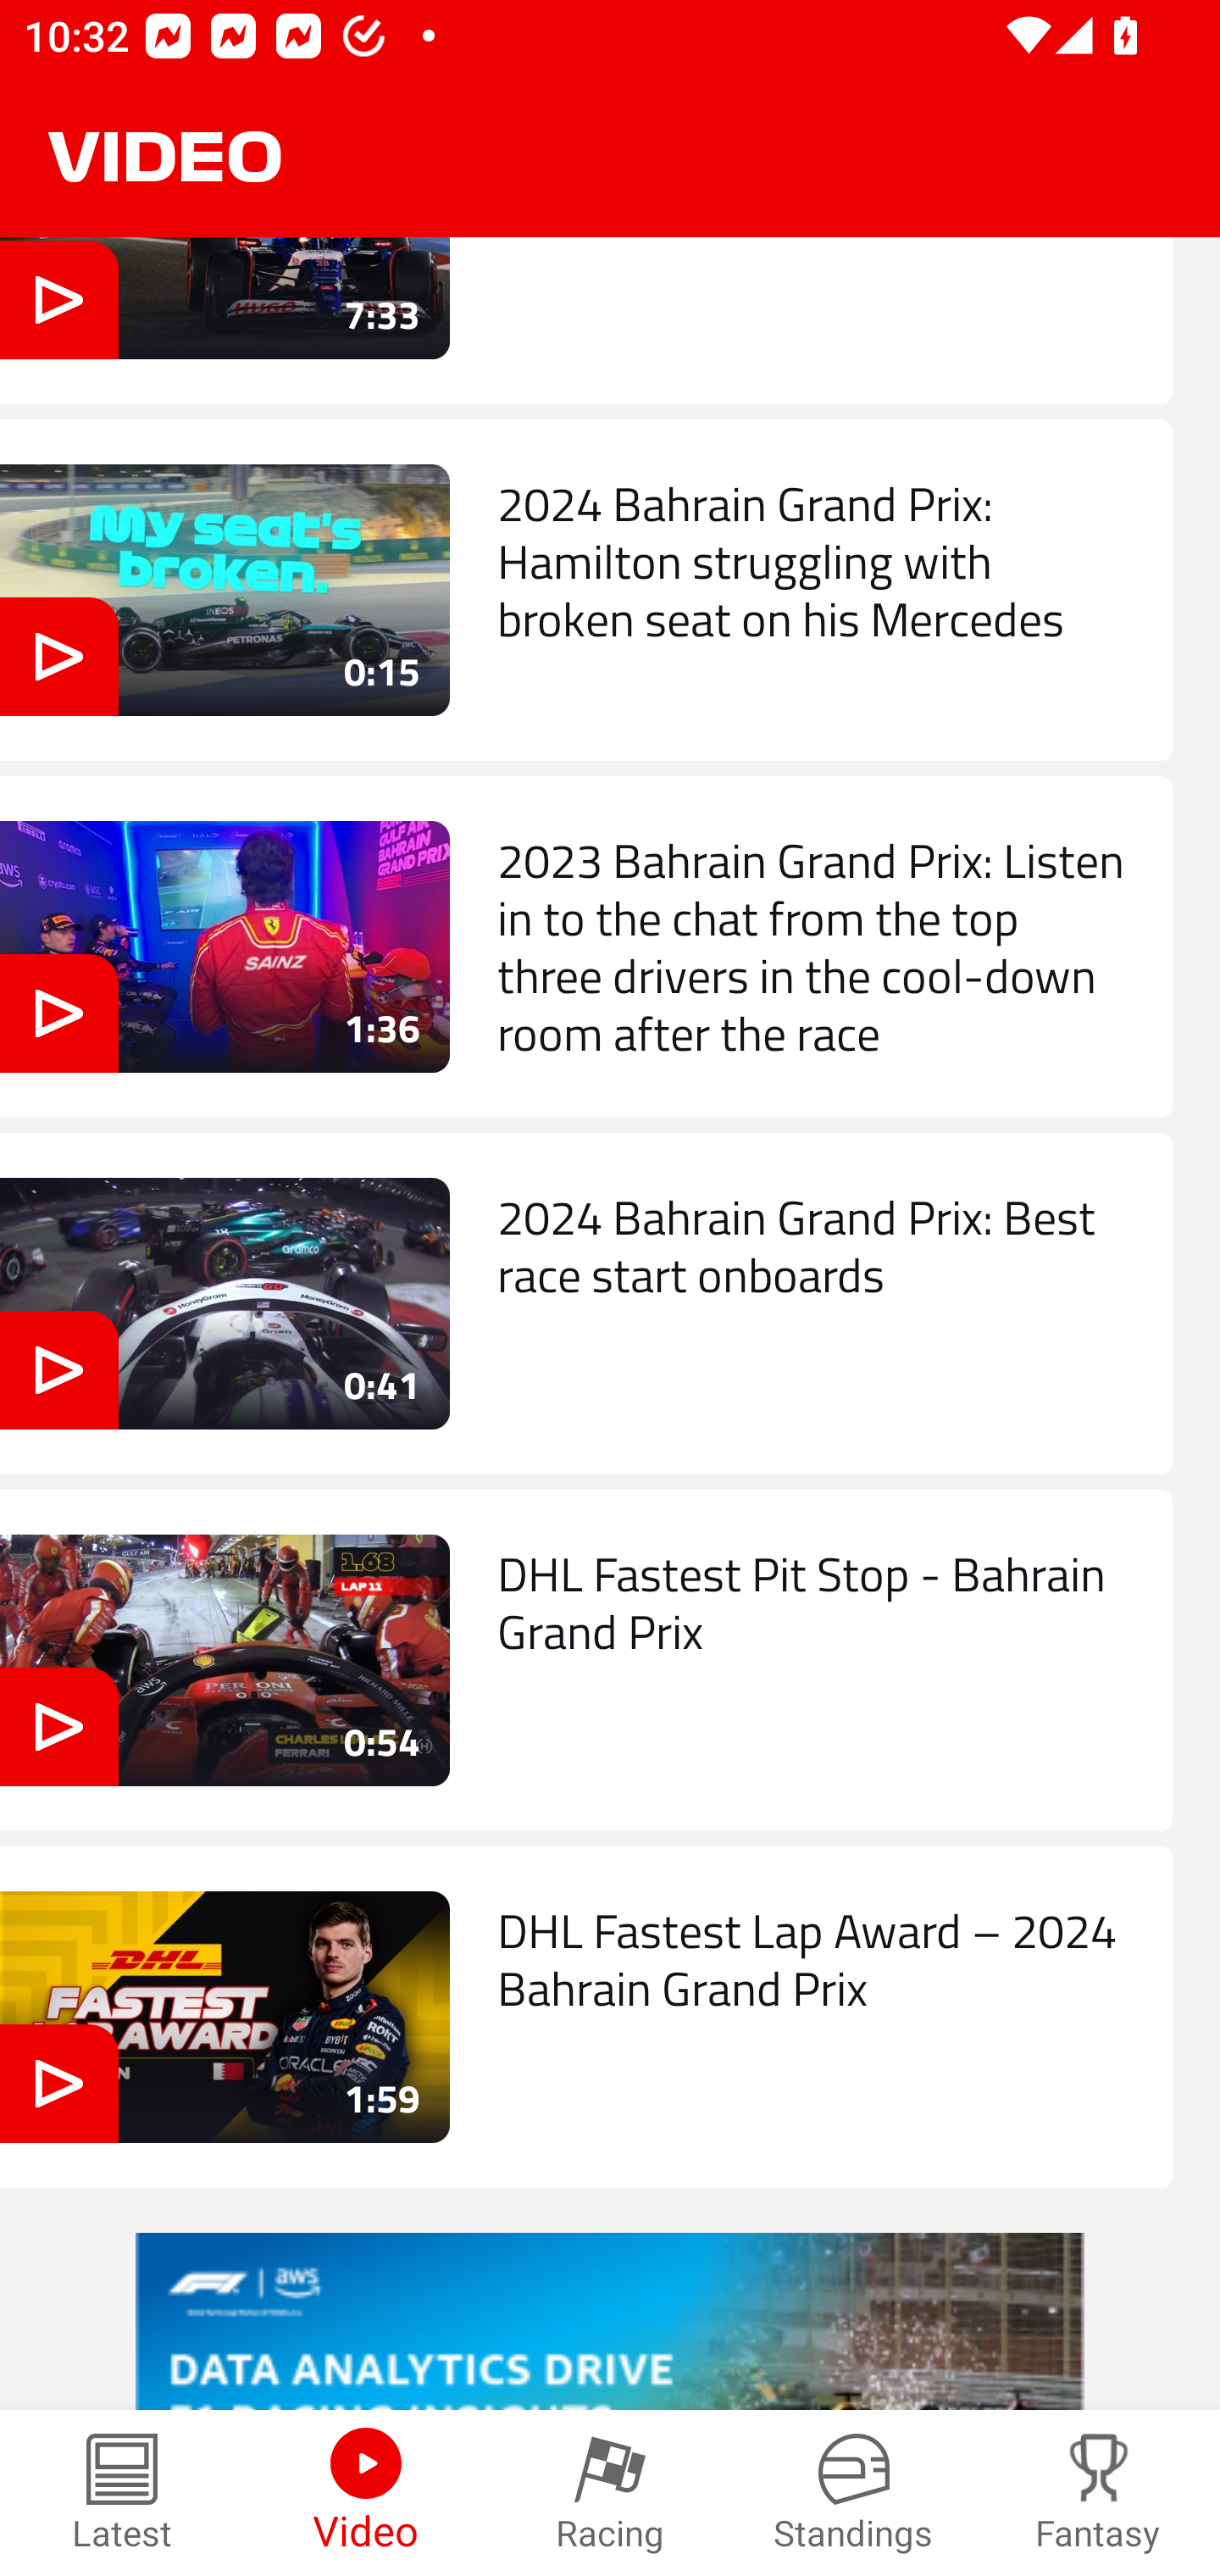  I want to click on 0:54 DHL Fastest Pit Stop - Bahrain Grand Prix, so click(586, 1660).